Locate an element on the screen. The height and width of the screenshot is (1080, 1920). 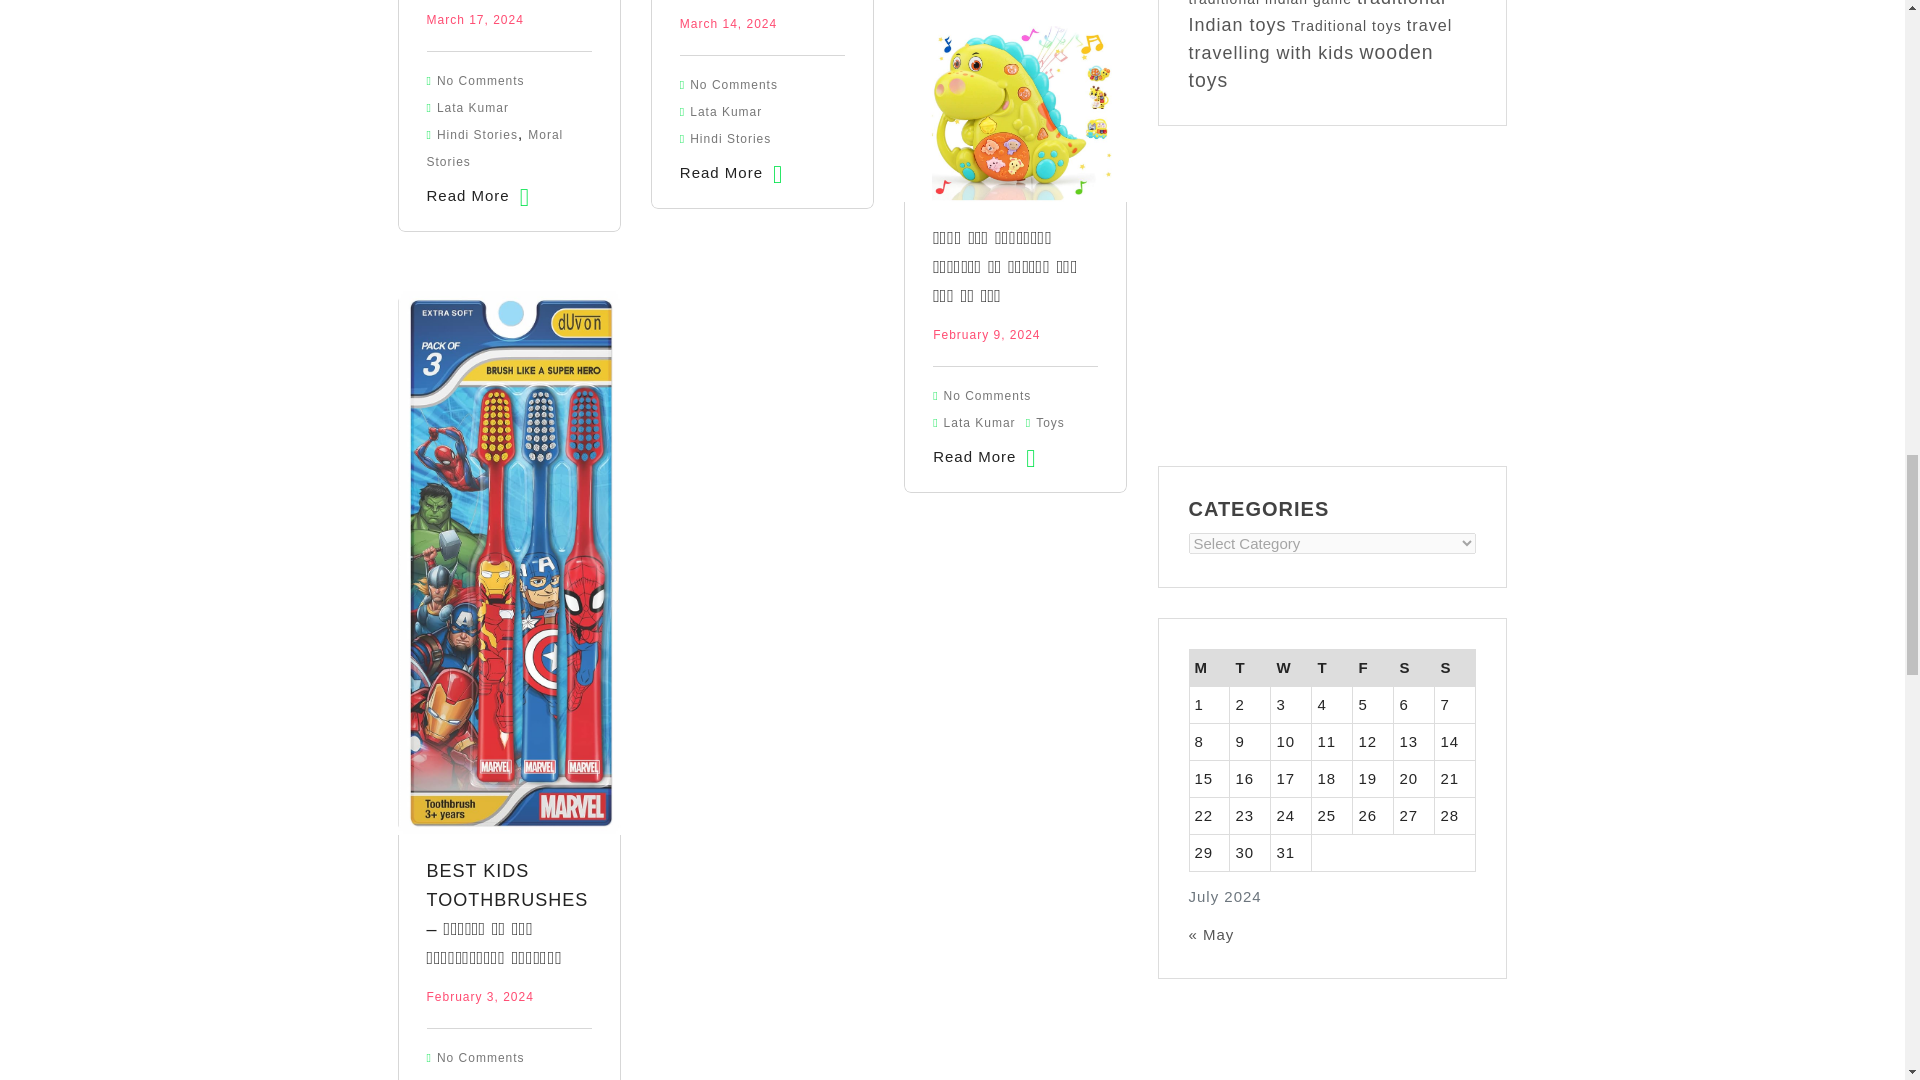
Advertisement is located at coordinates (1332, 1044).